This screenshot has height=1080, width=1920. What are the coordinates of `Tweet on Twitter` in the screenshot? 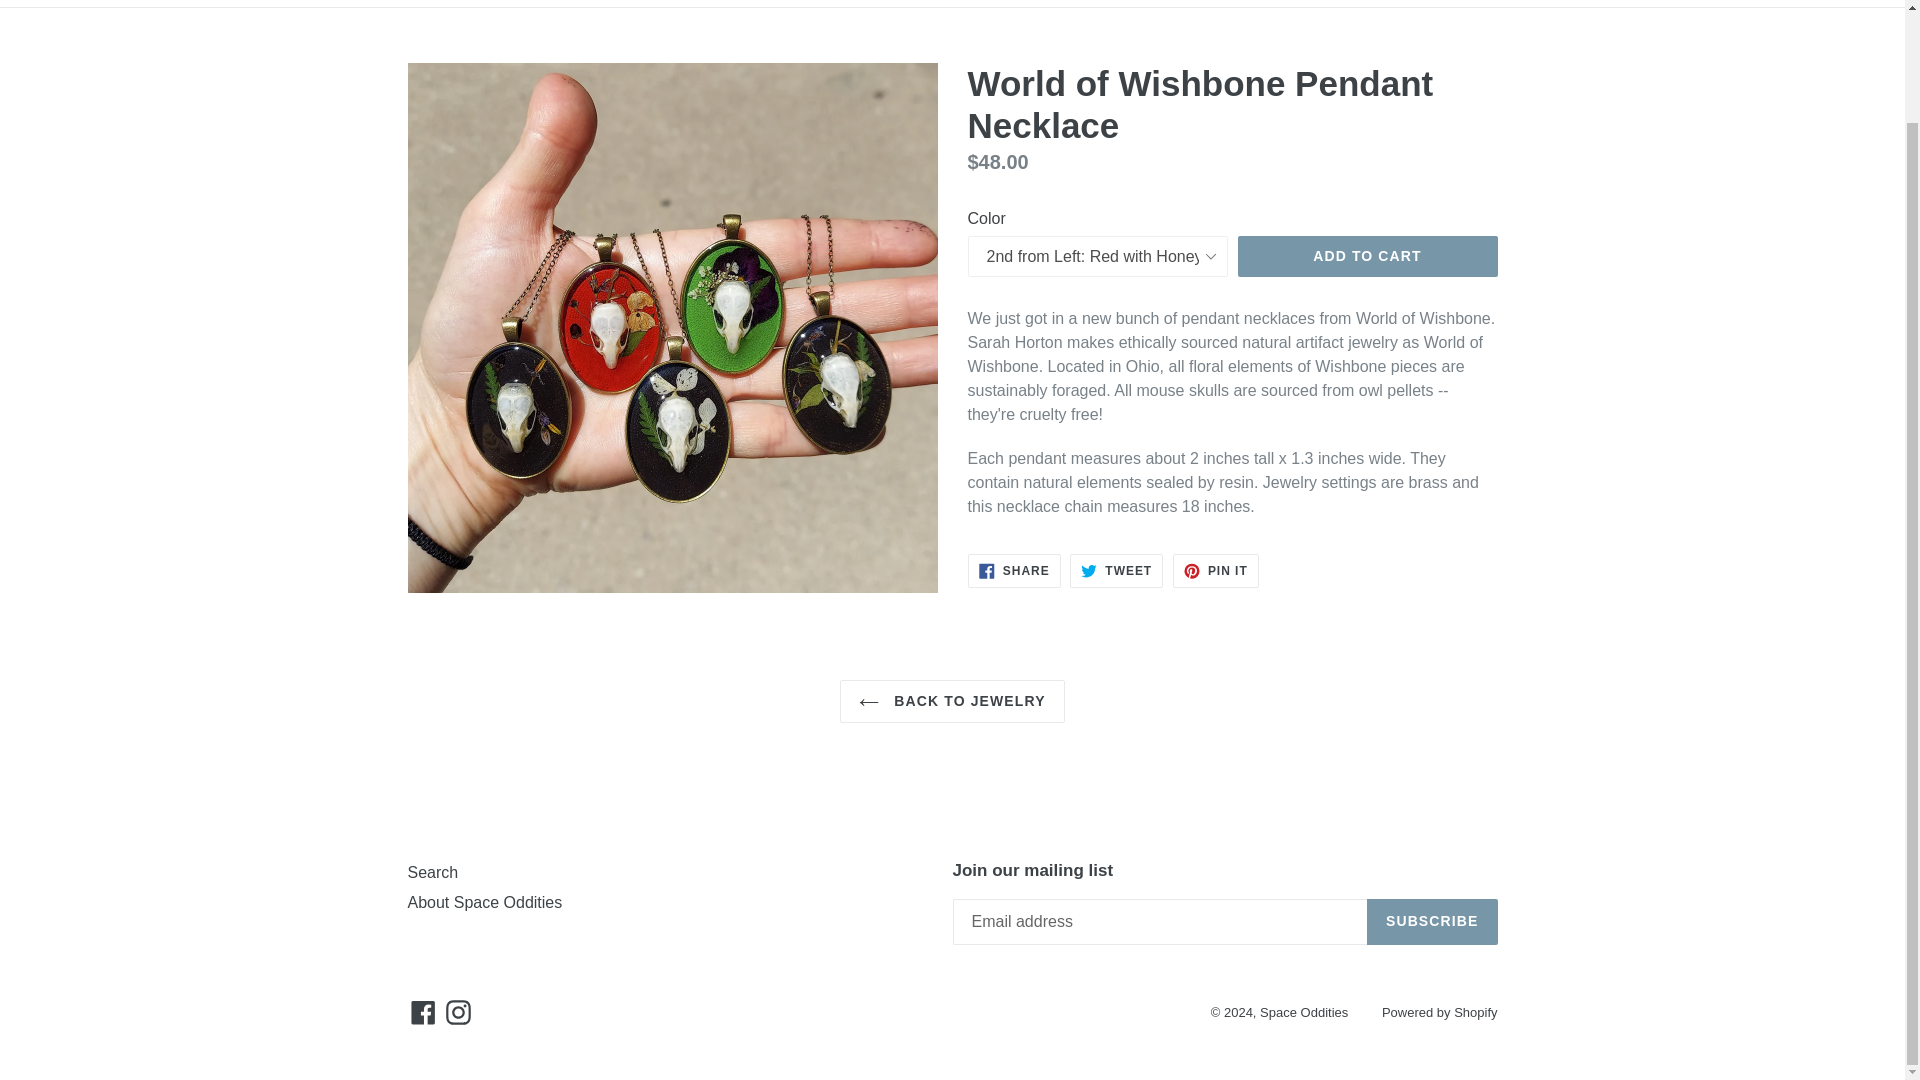 It's located at (1116, 570).